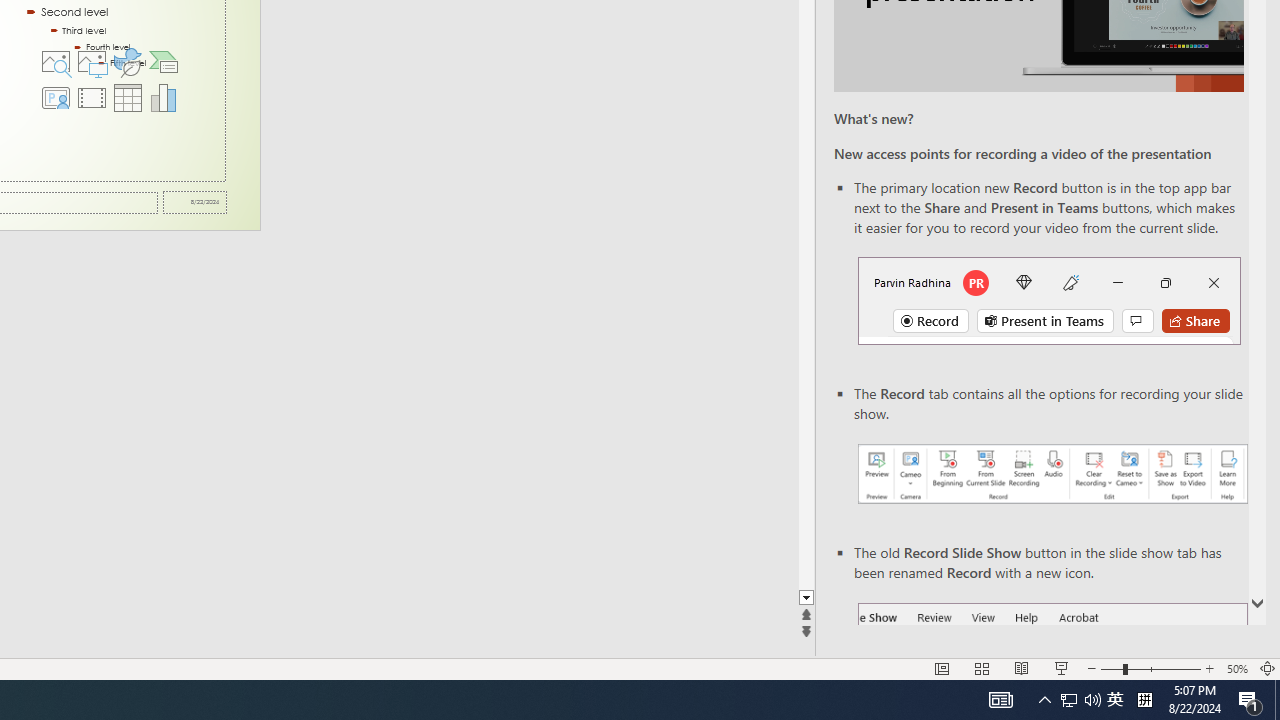 This screenshot has width=1280, height=720. I want to click on Date, so click(194, 202).